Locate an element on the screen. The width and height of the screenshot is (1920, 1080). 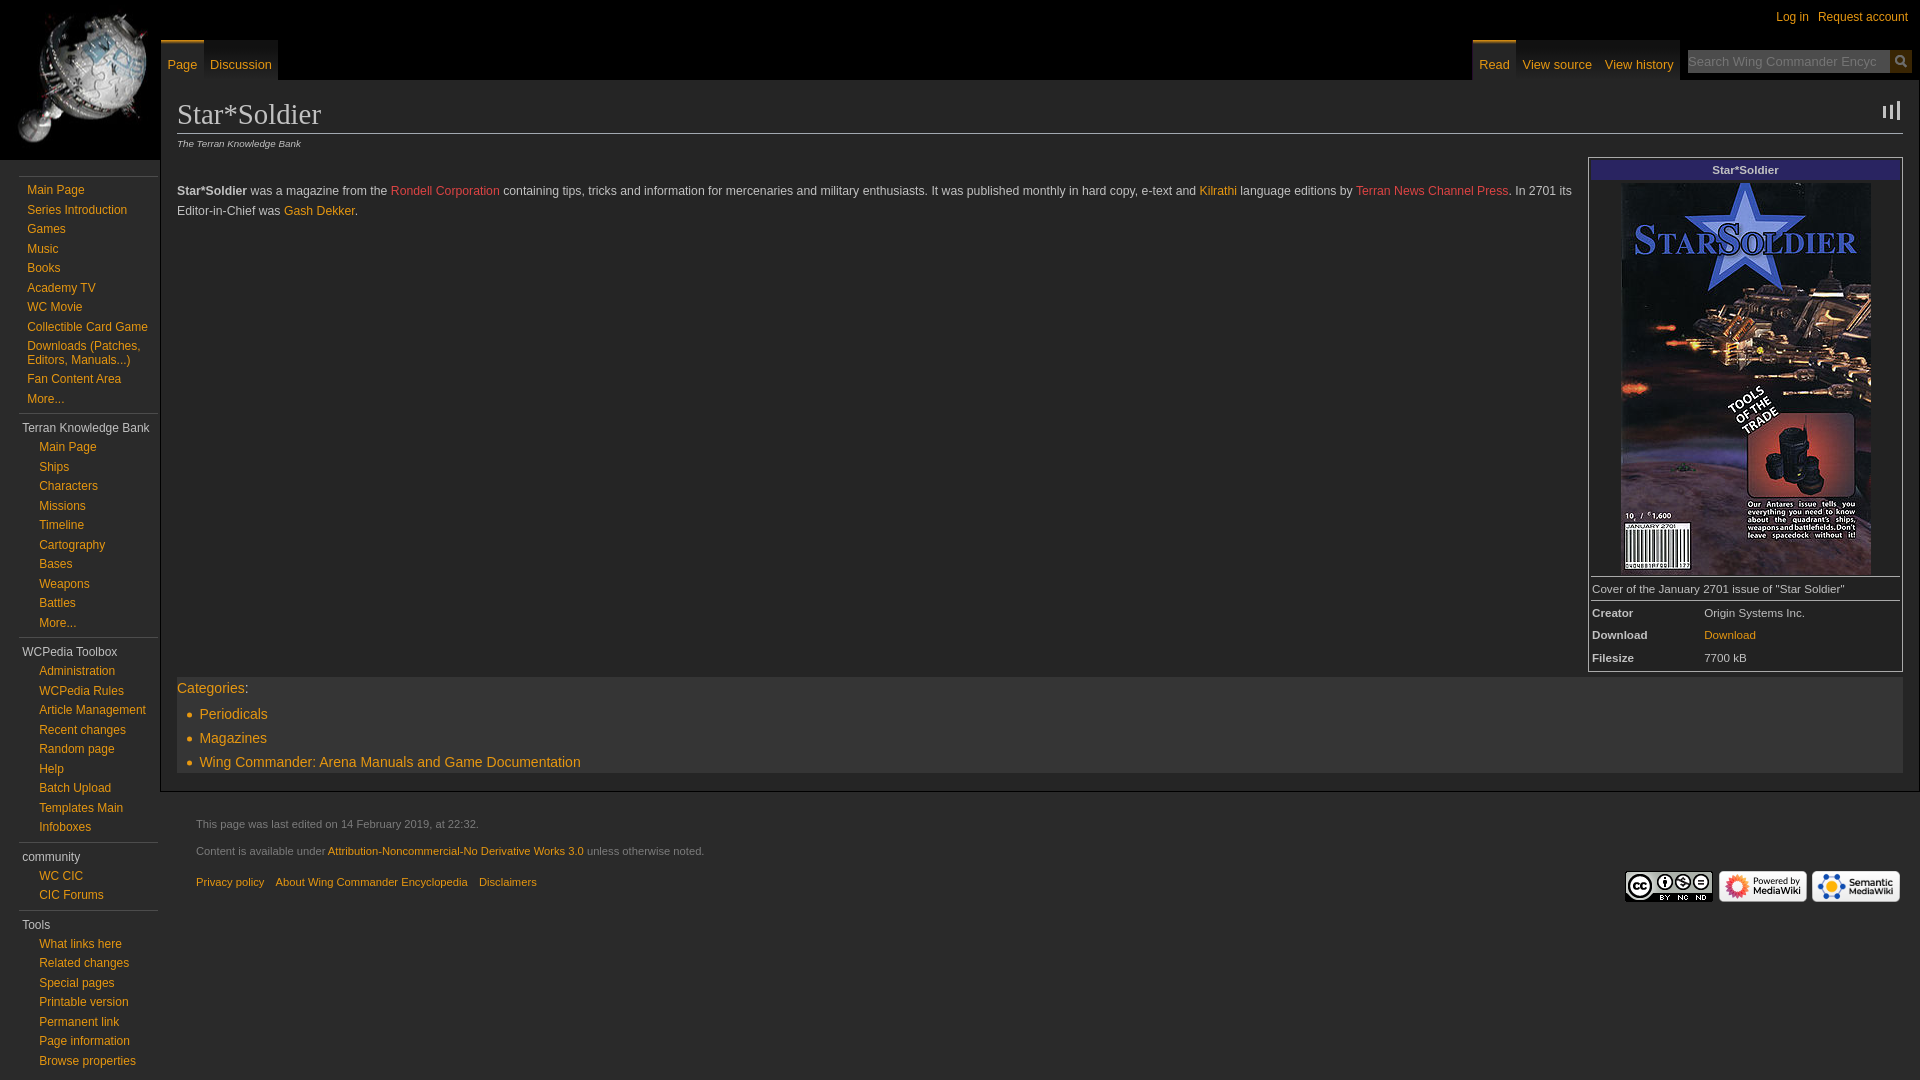
Download is located at coordinates (1730, 634).